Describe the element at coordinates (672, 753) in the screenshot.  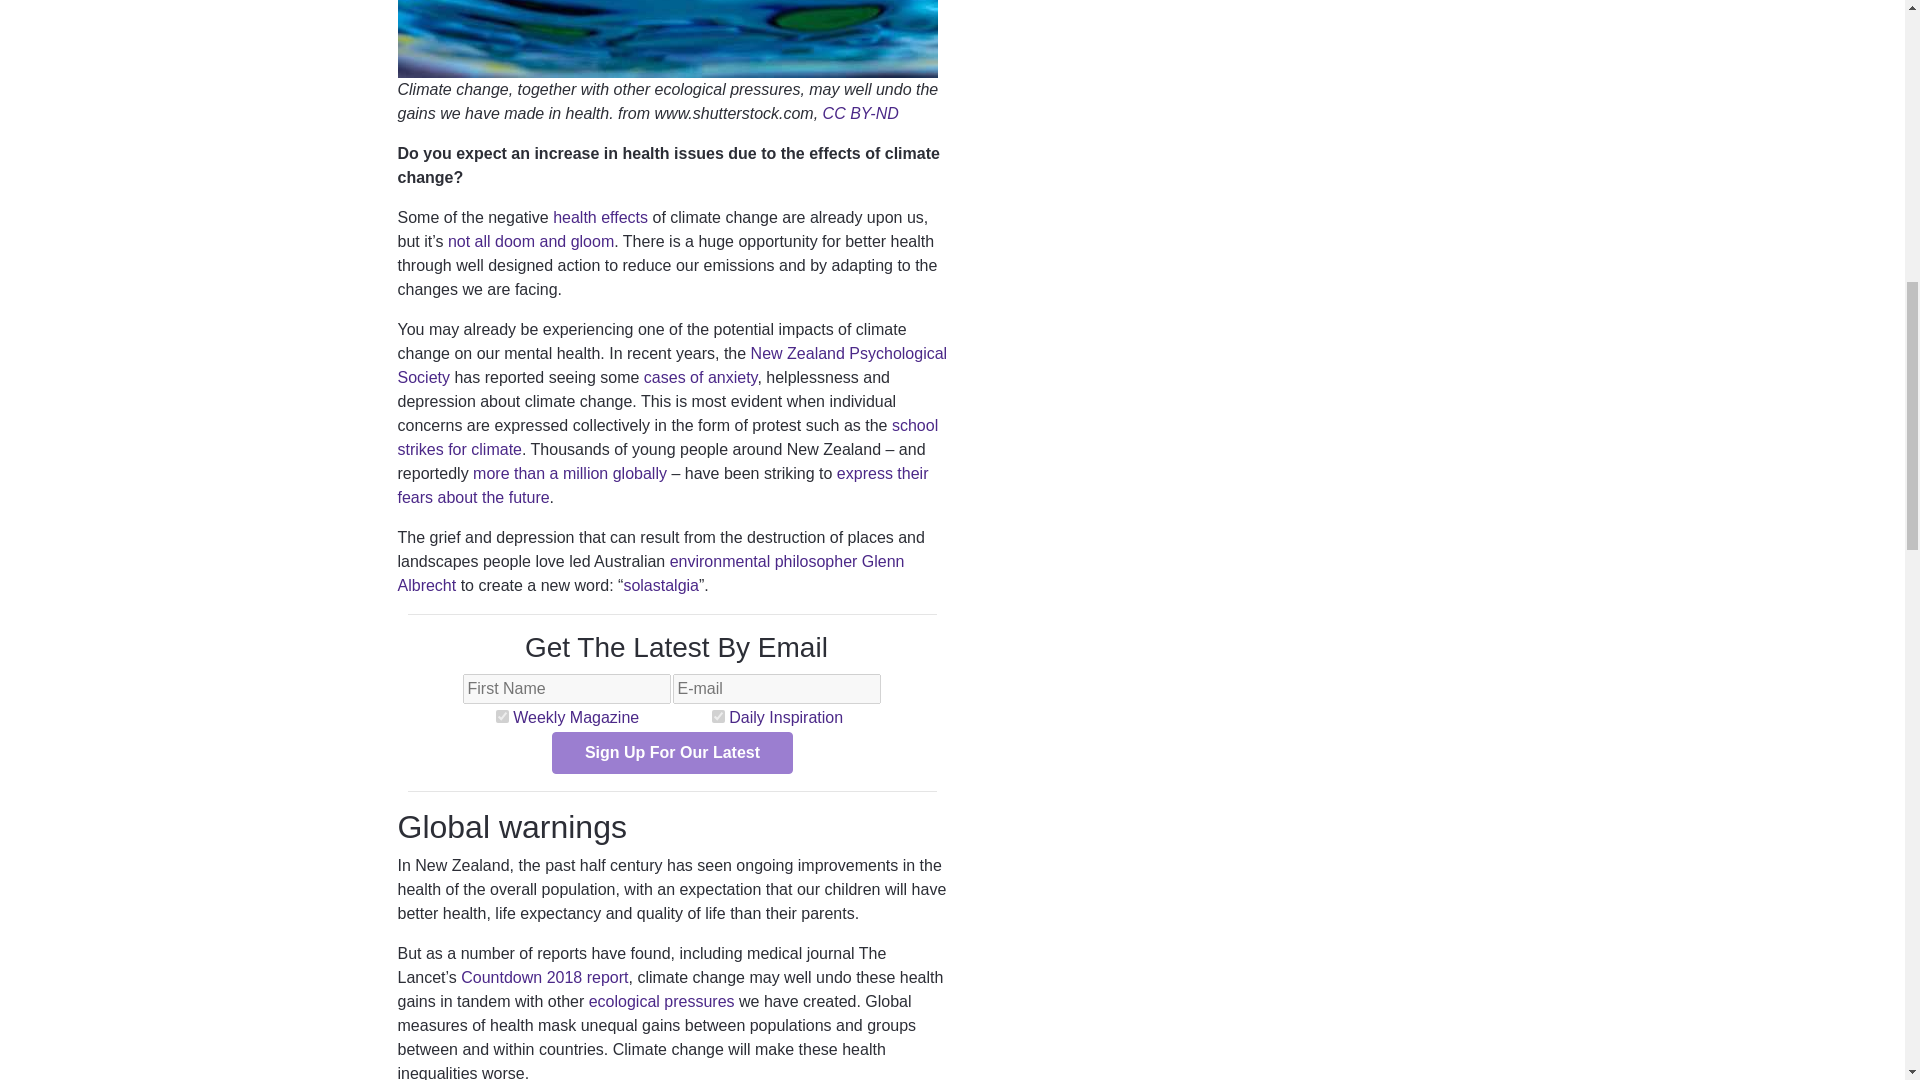
I see `Sign Up For Our Latest` at that location.